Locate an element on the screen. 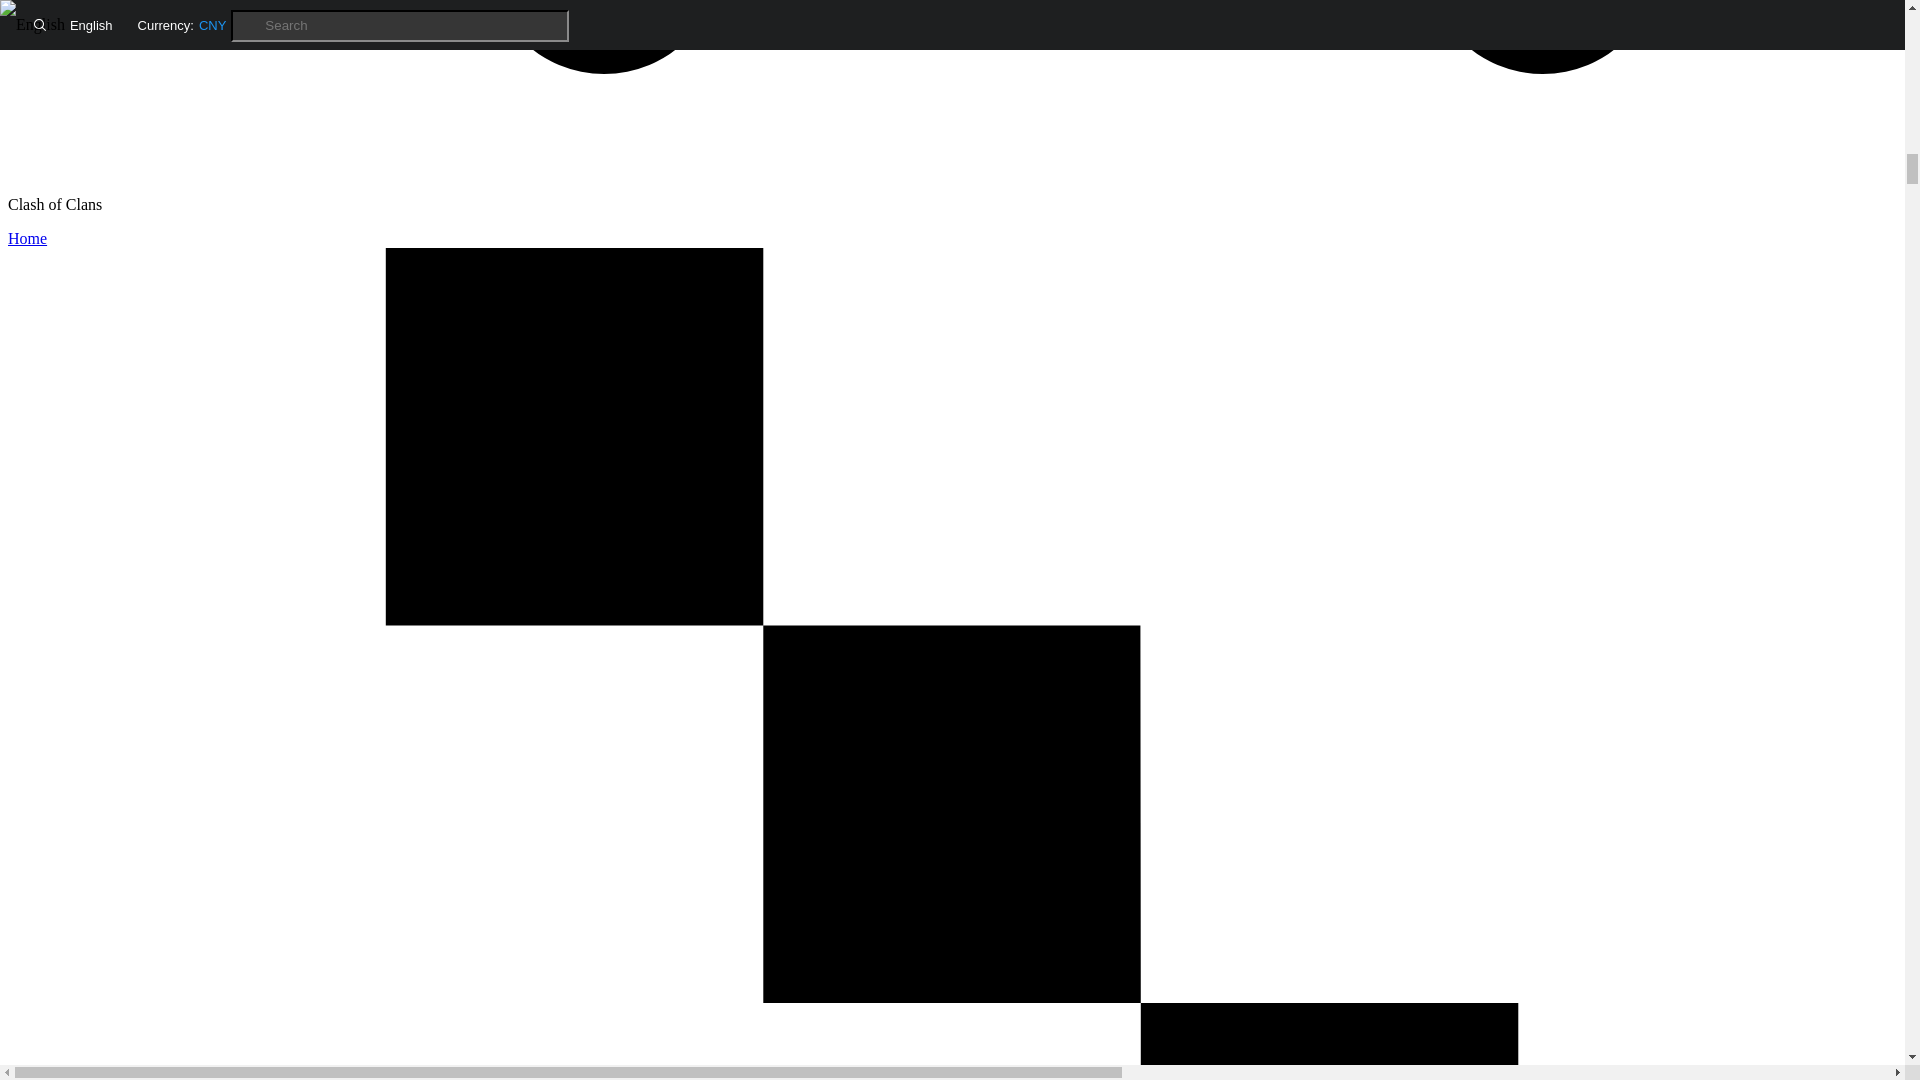 The width and height of the screenshot is (1920, 1080). Home is located at coordinates (26, 238).